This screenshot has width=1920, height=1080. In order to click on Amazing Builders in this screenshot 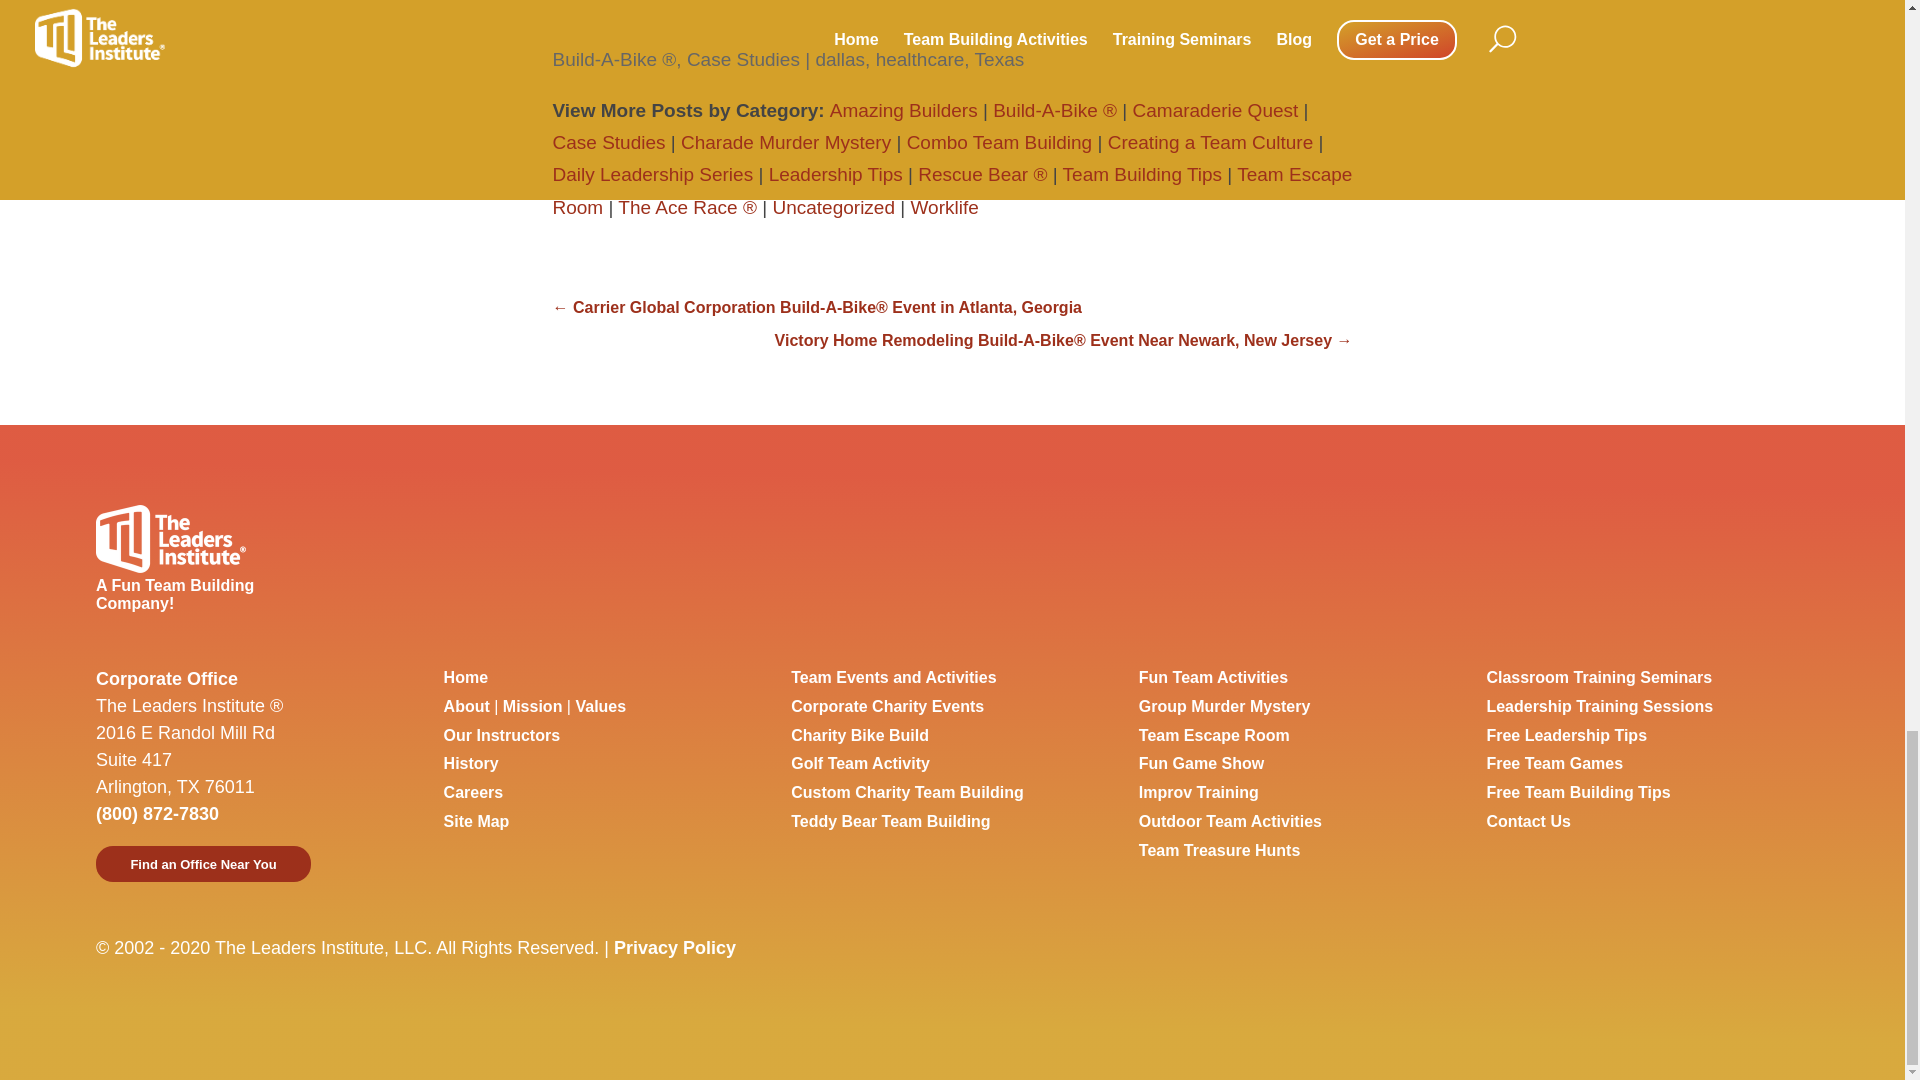, I will do `click(903, 110)`.